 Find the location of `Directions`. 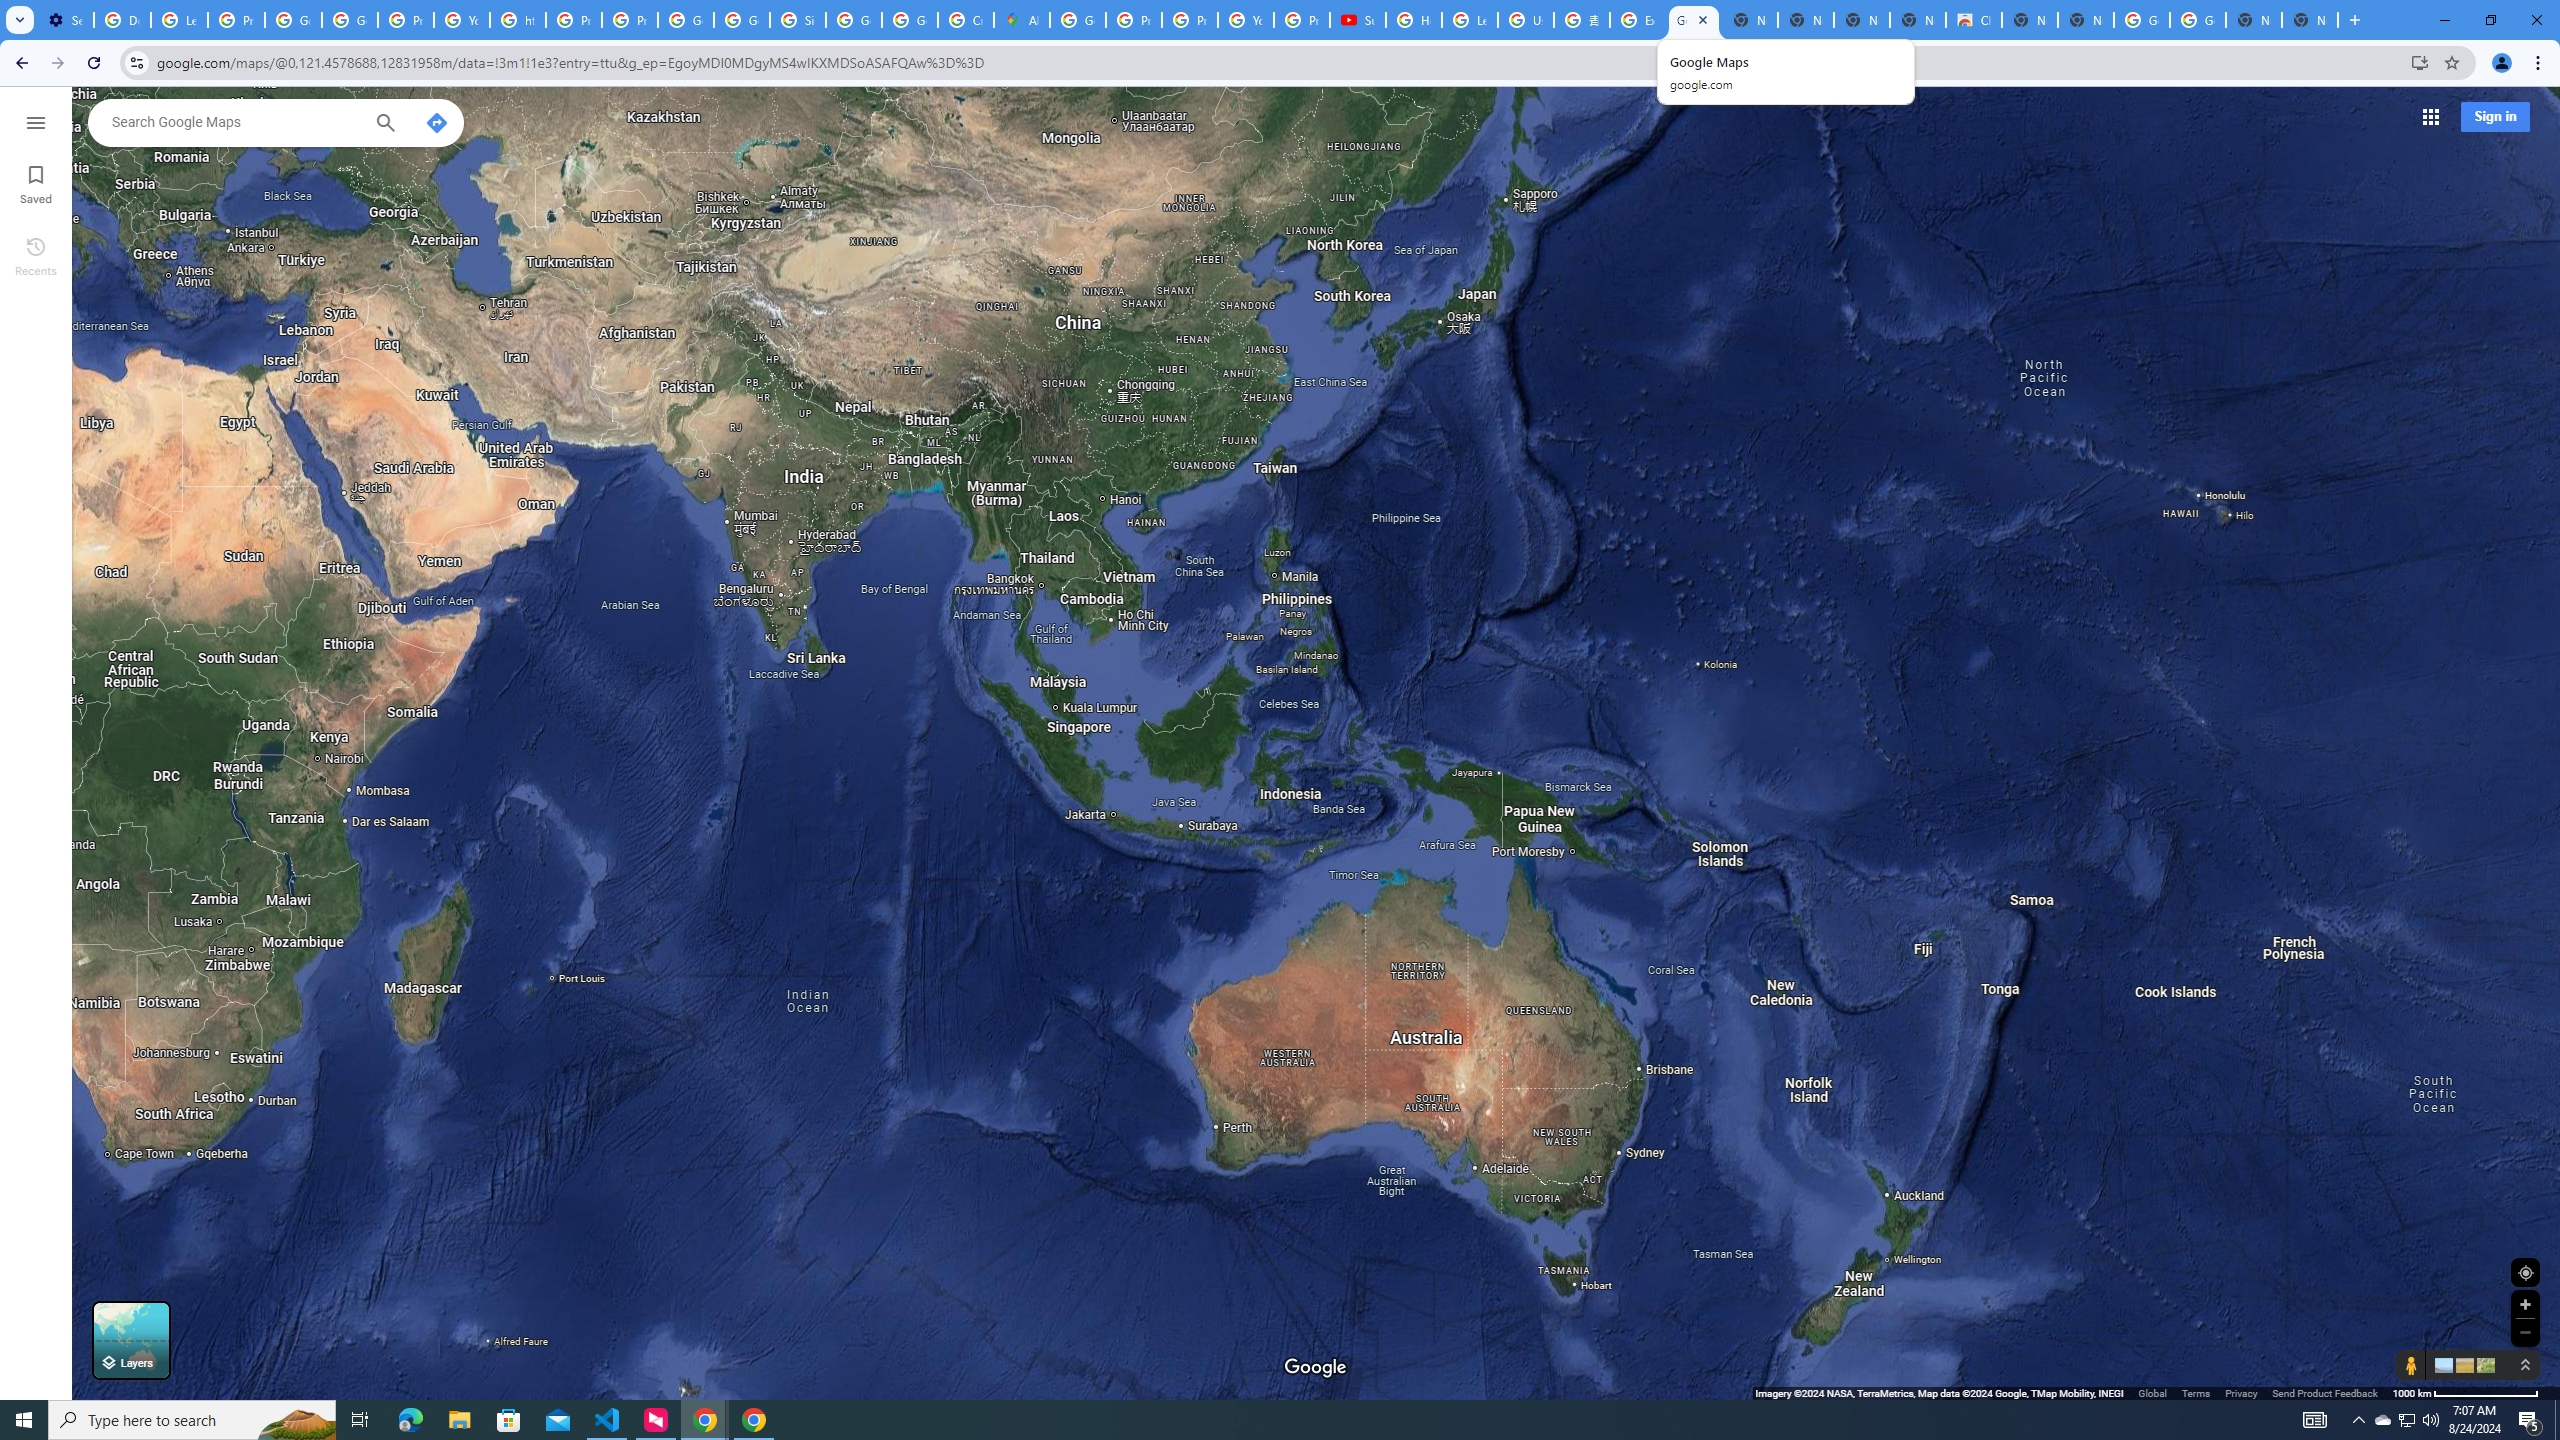

Directions is located at coordinates (436, 122).